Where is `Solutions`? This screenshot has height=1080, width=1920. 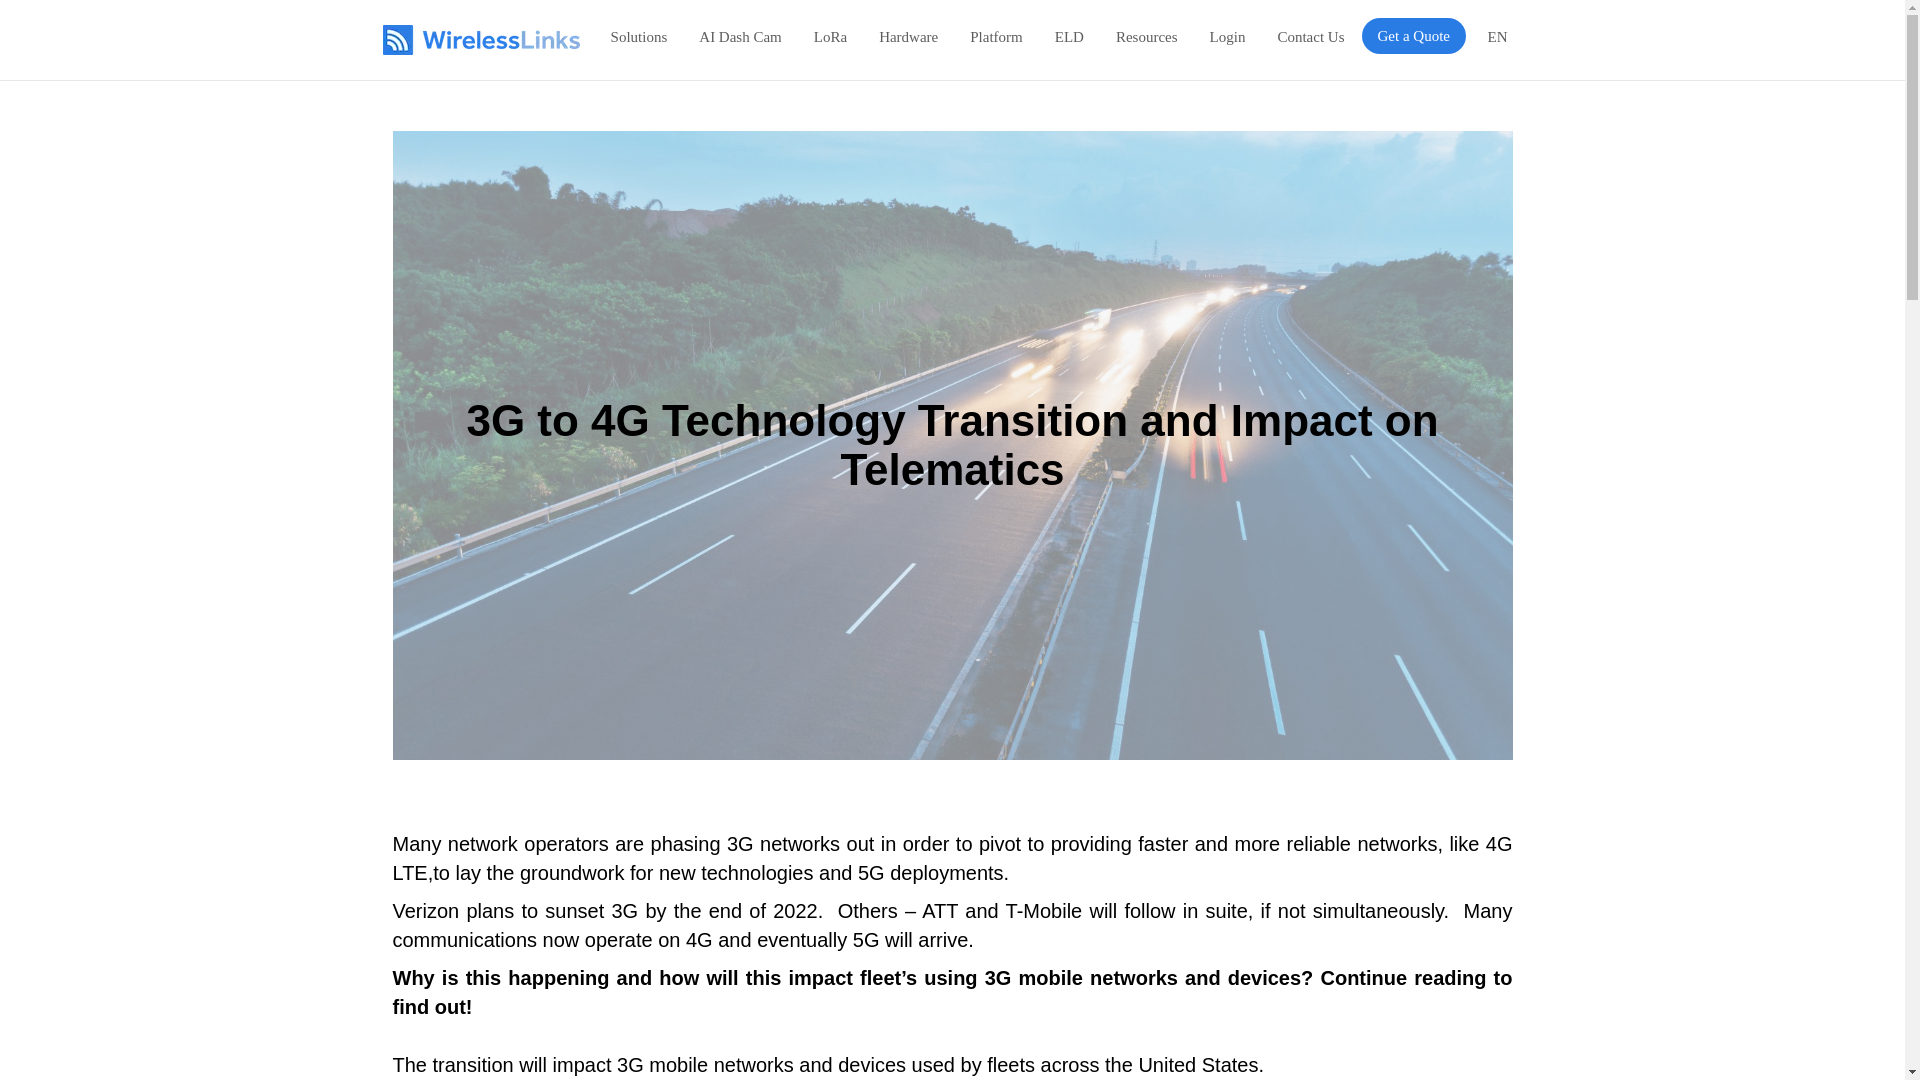 Solutions is located at coordinates (639, 36).